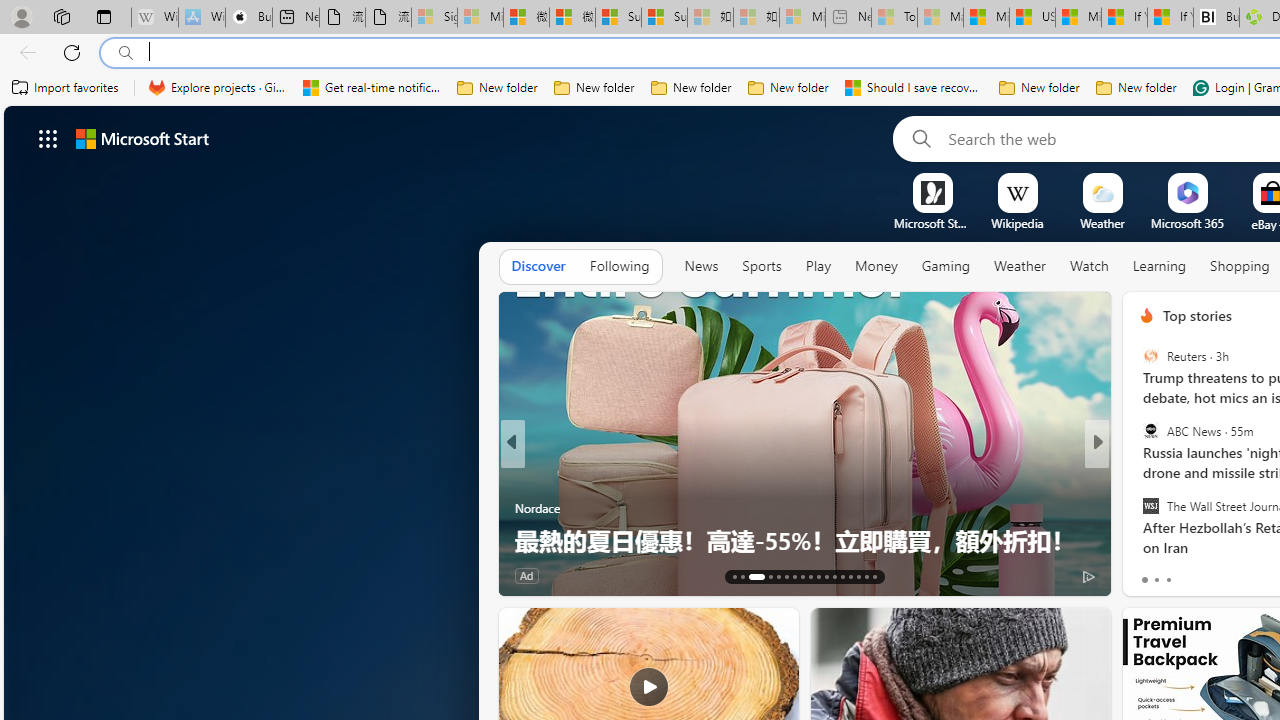 Image resolution: width=1280 pixels, height=720 pixels. Describe the element at coordinates (866, 576) in the screenshot. I see `AutomationID: tab-28` at that location.